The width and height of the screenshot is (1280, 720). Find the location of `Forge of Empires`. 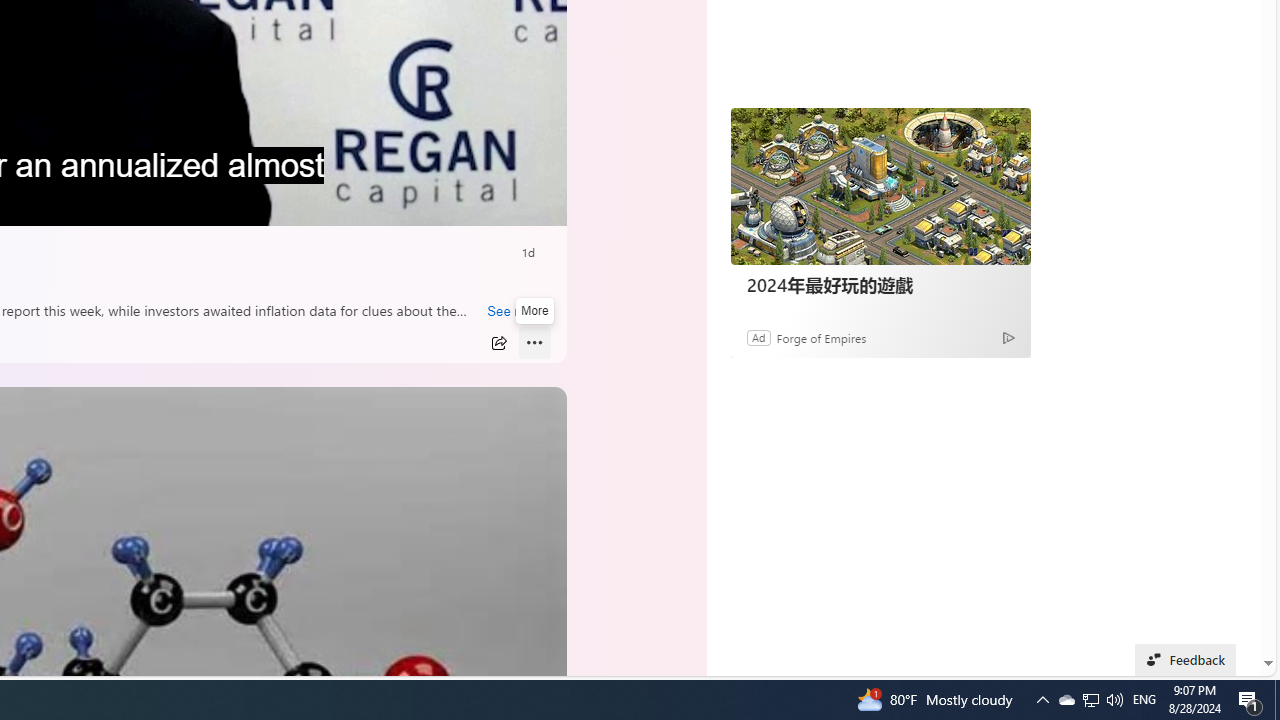

Forge of Empires is located at coordinates (820, 338).